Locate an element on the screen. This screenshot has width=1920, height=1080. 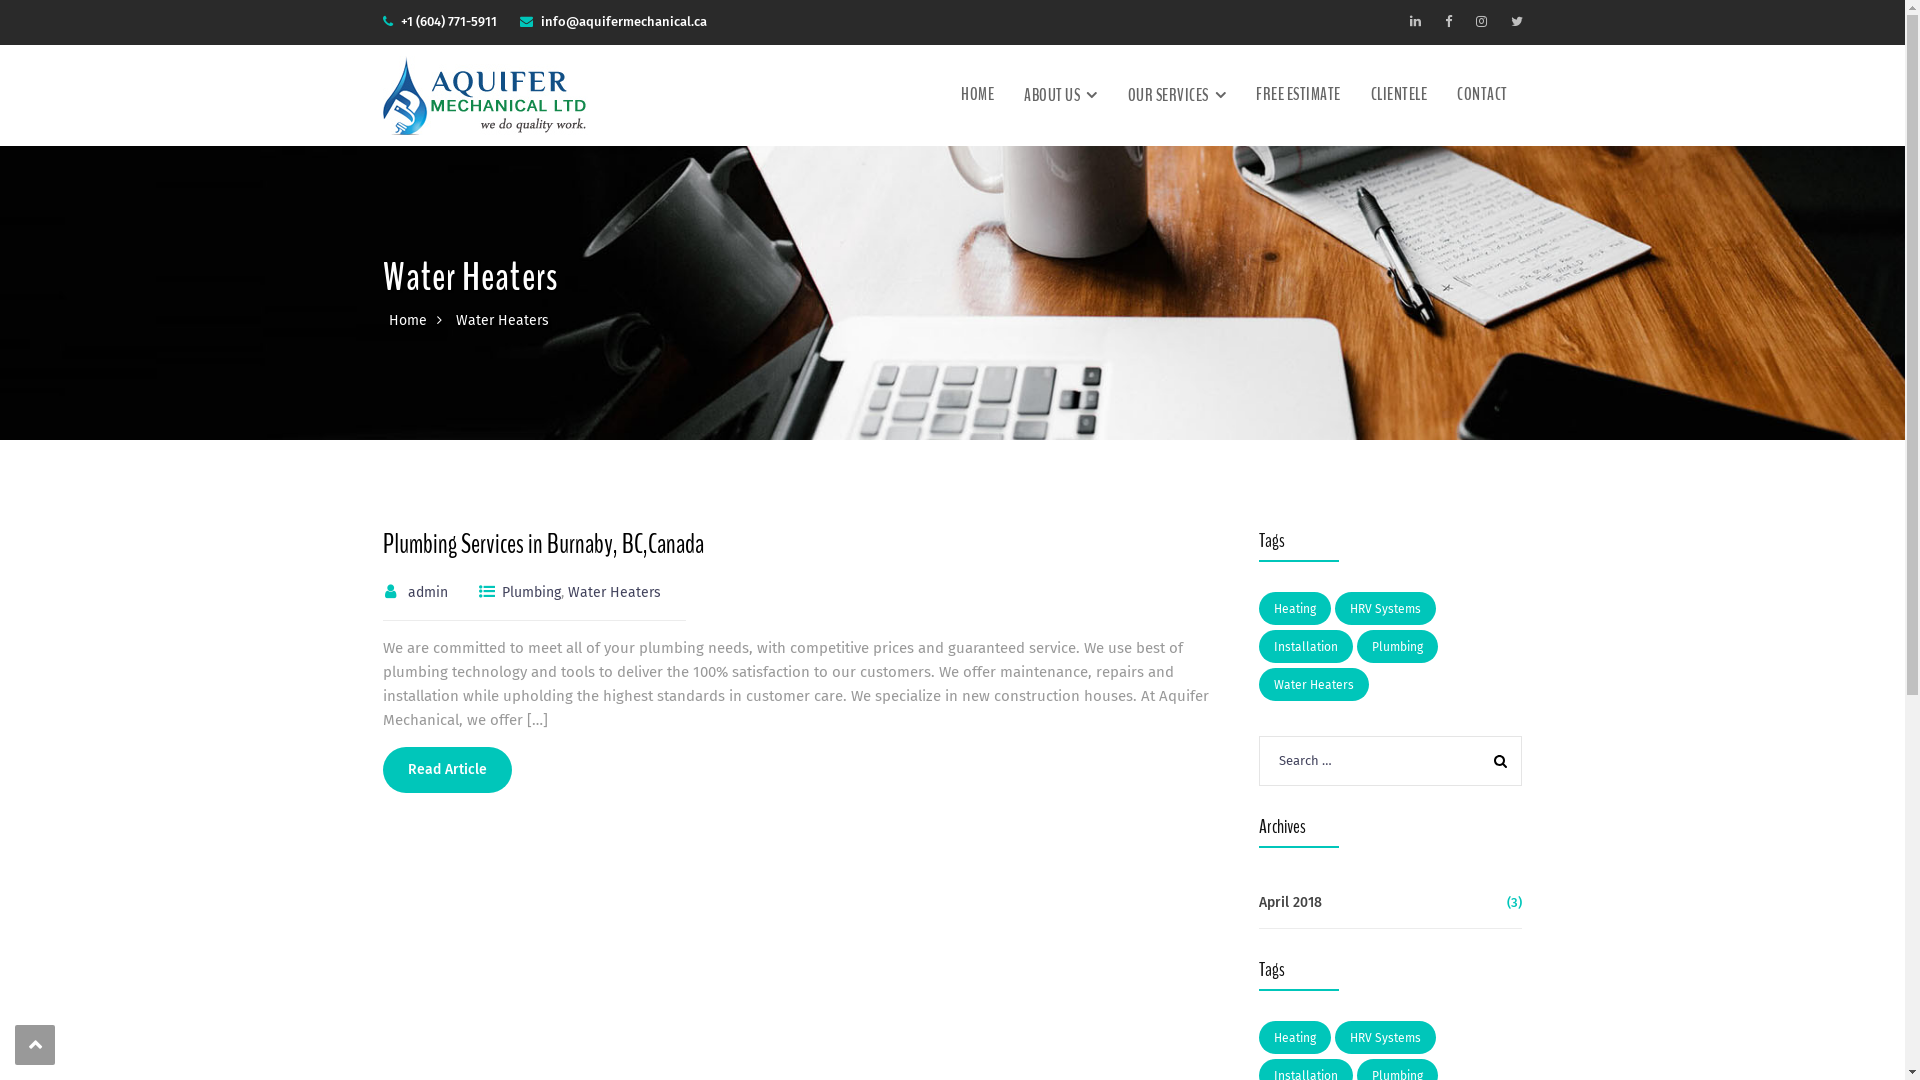
HOME is located at coordinates (978, 95).